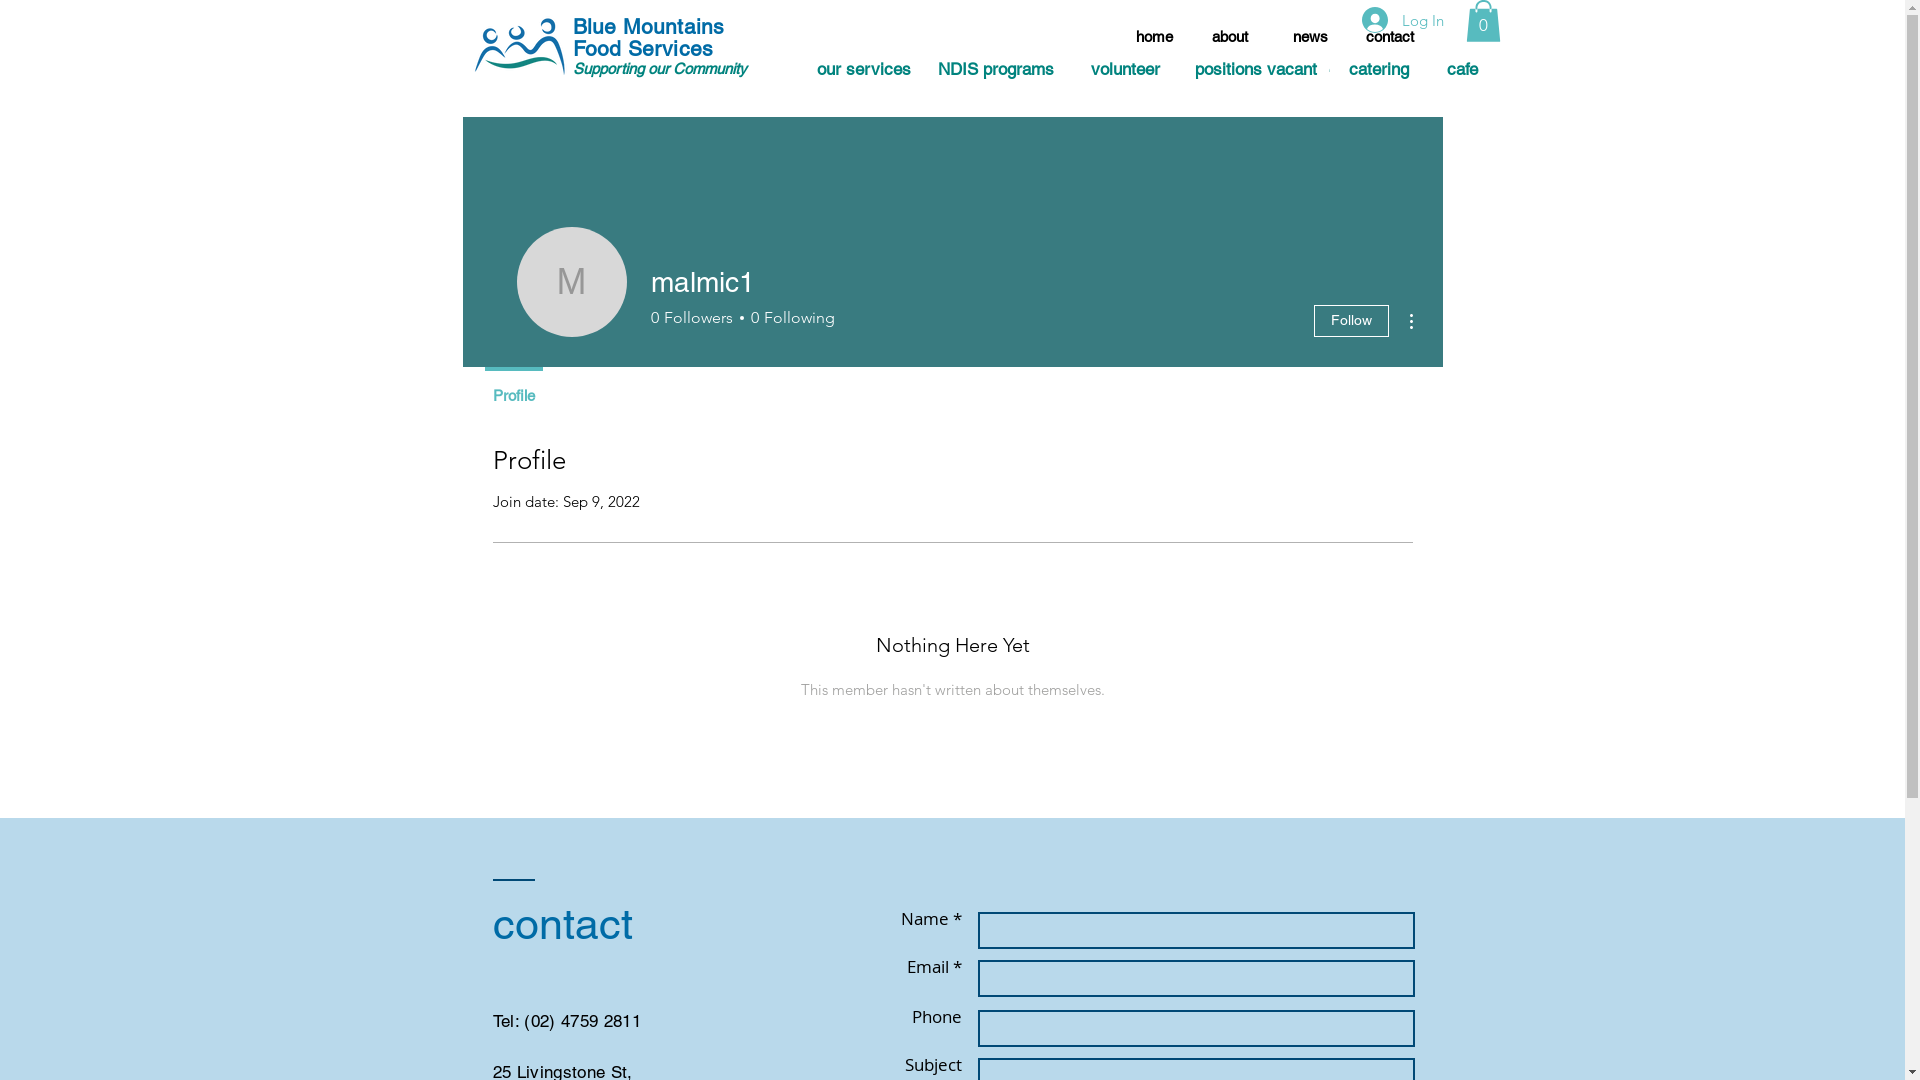 This screenshot has width=1920, height=1080. I want to click on Follow, so click(1352, 321).